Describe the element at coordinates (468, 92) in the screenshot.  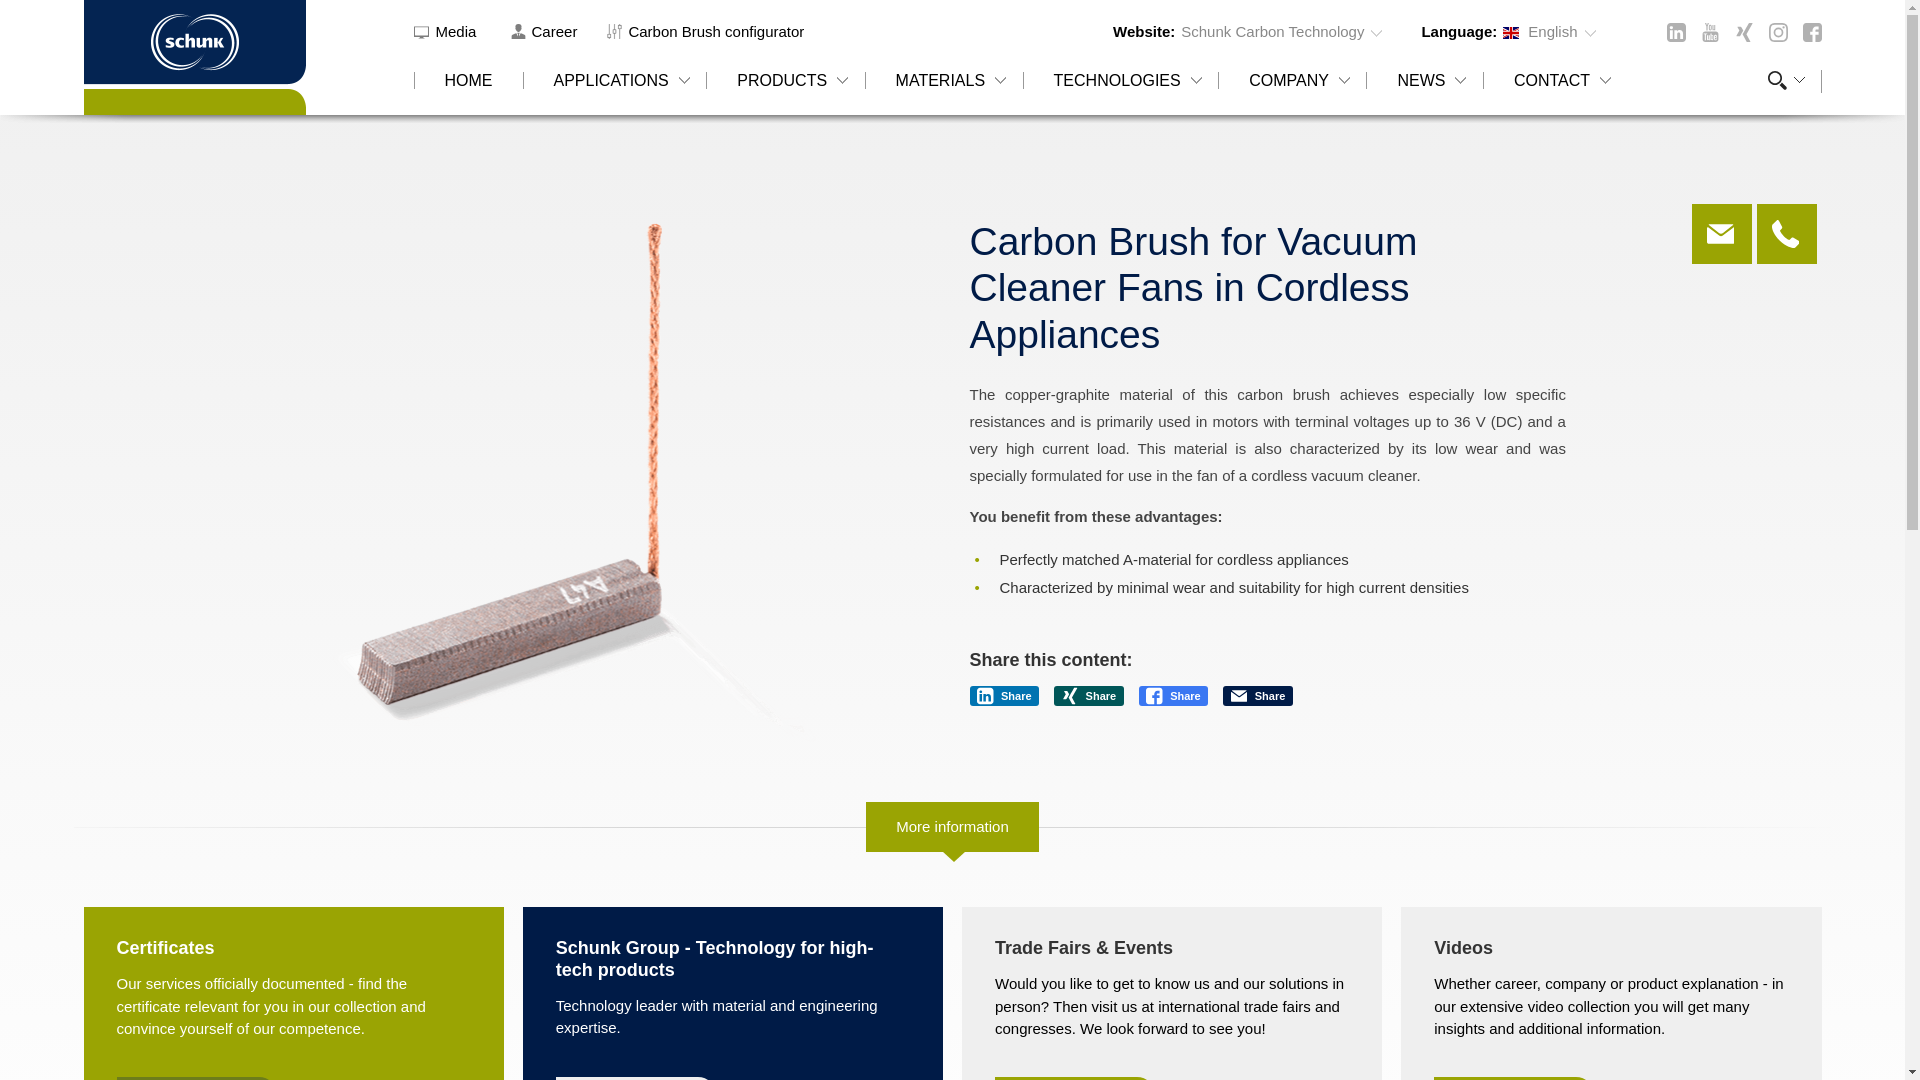
I see `HOME` at that location.